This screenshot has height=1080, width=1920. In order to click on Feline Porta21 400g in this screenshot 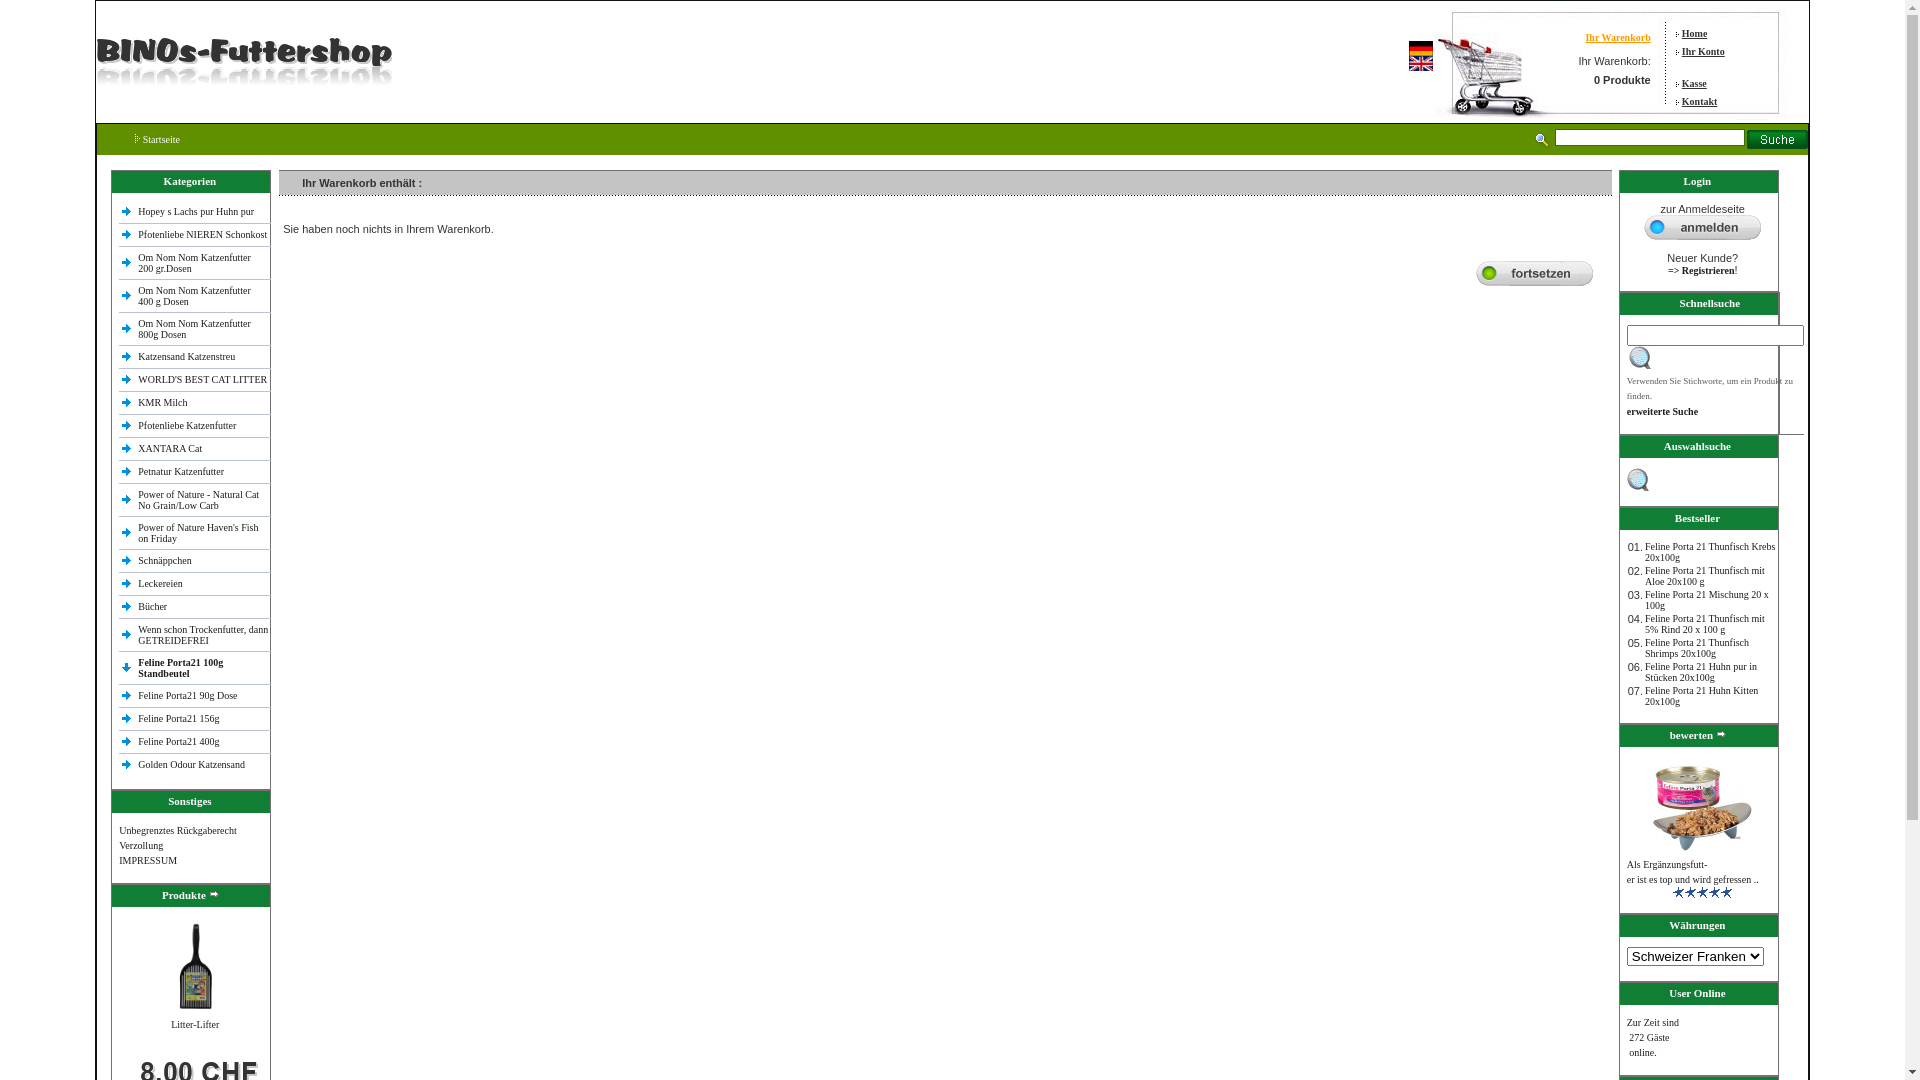, I will do `click(178, 742)`.